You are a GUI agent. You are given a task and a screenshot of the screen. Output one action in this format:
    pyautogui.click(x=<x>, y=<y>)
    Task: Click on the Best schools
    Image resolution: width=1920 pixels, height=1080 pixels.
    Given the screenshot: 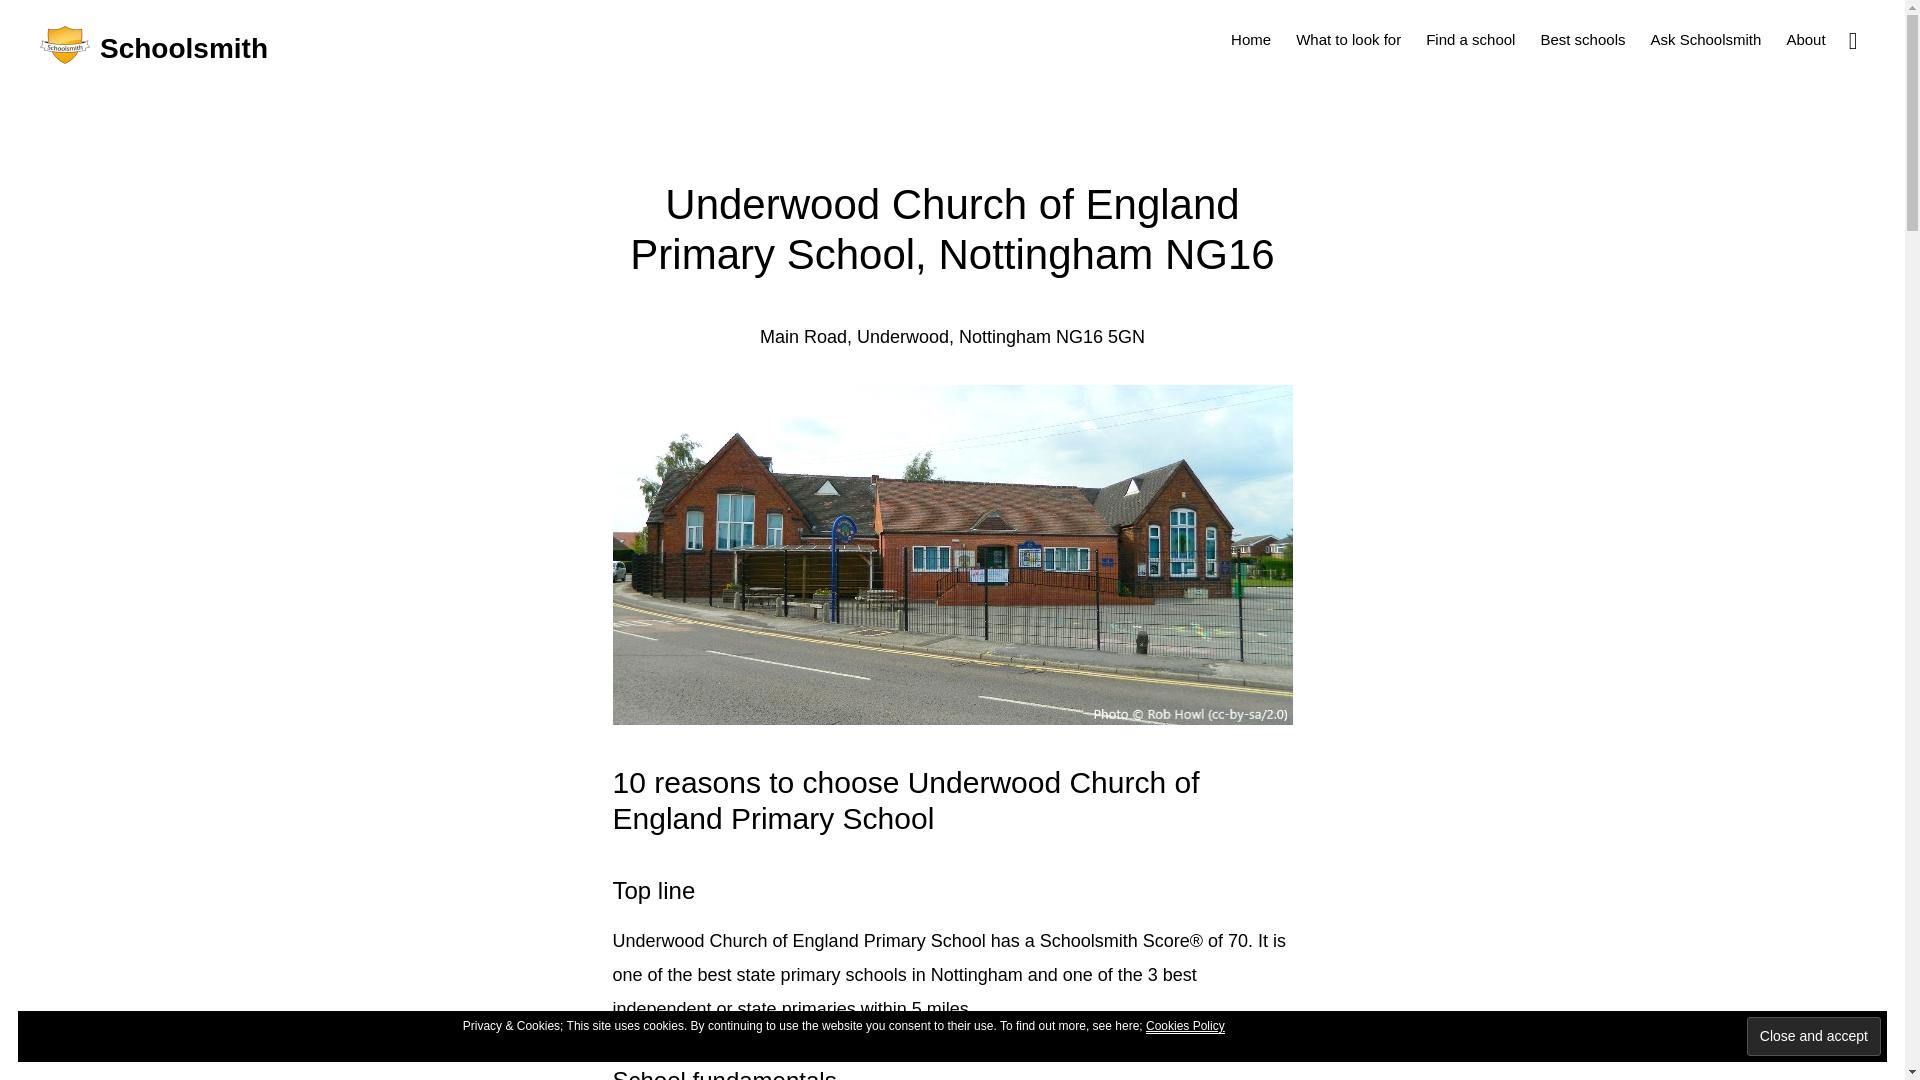 What is the action you would take?
    pyautogui.click(x=1582, y=38)
    